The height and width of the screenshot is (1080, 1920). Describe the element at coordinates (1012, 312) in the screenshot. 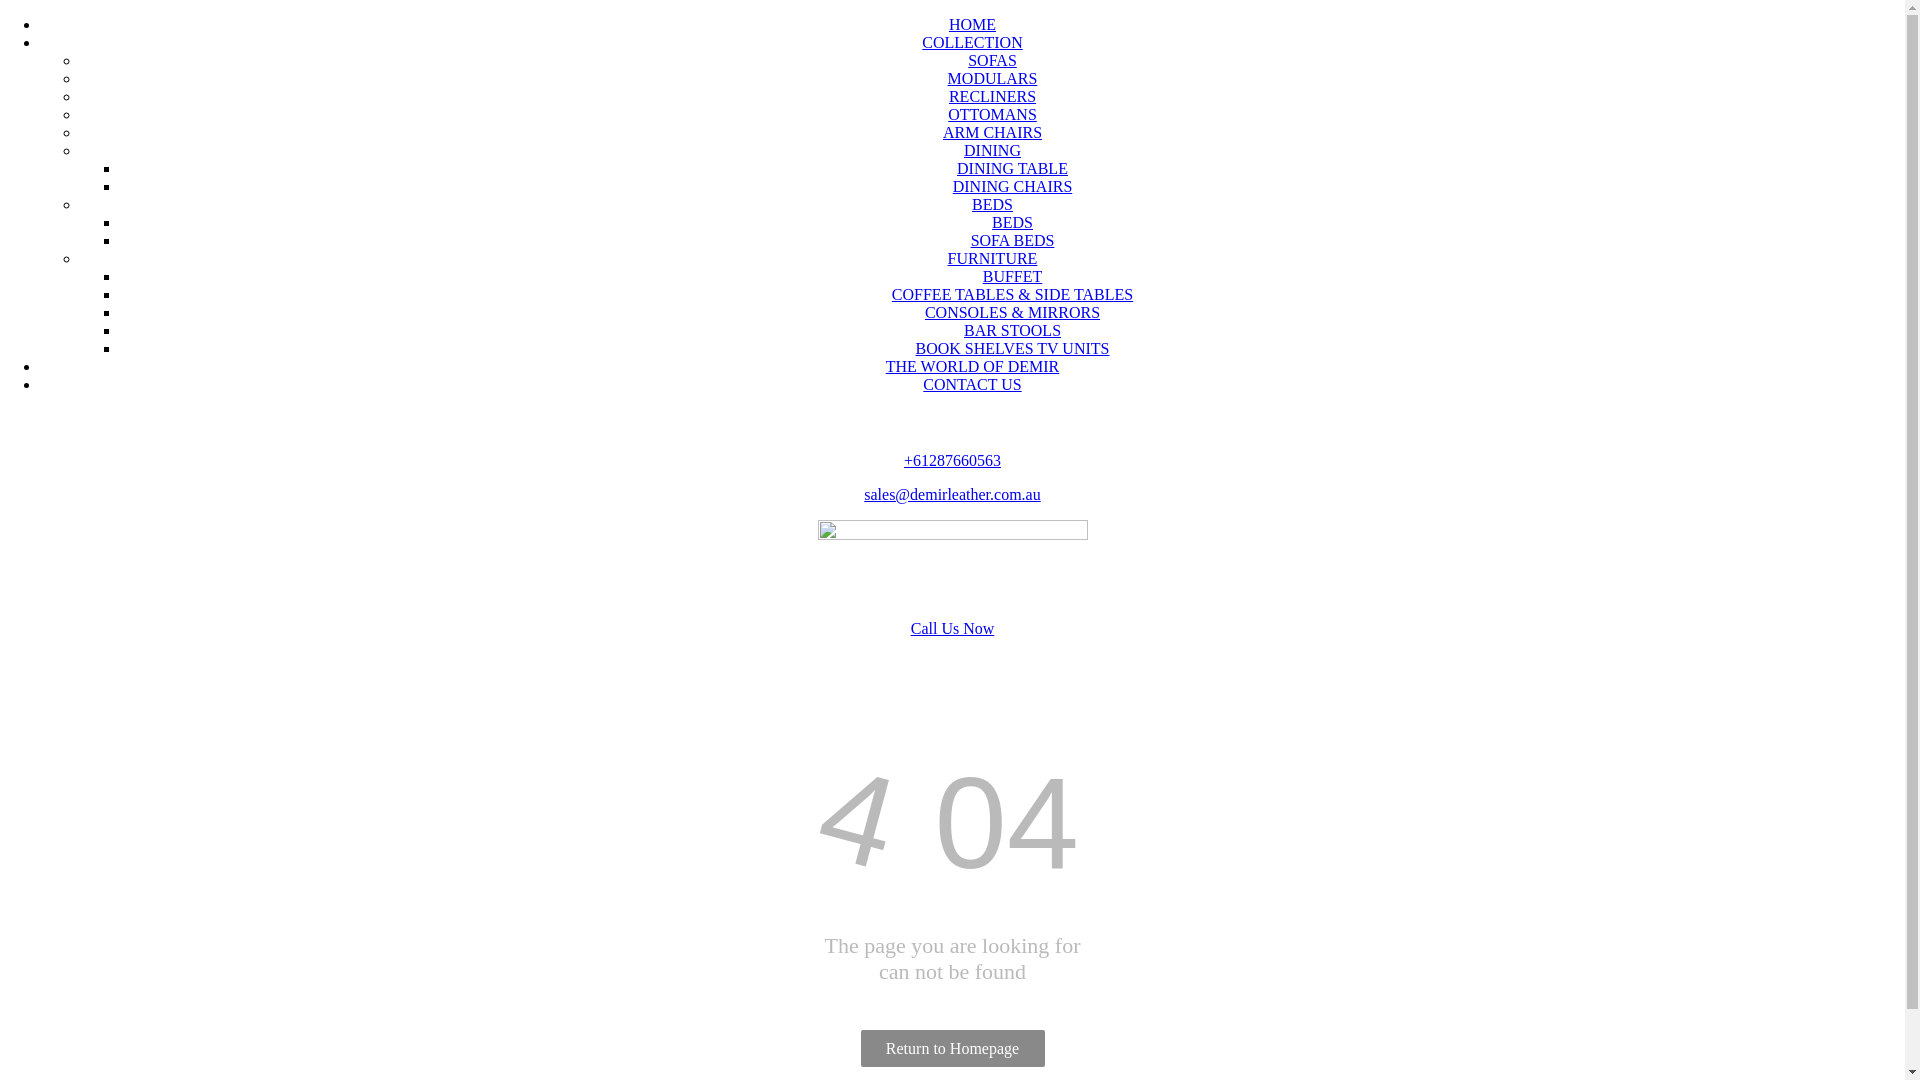

I see `CONSOLES & MIRRORS` at that location.